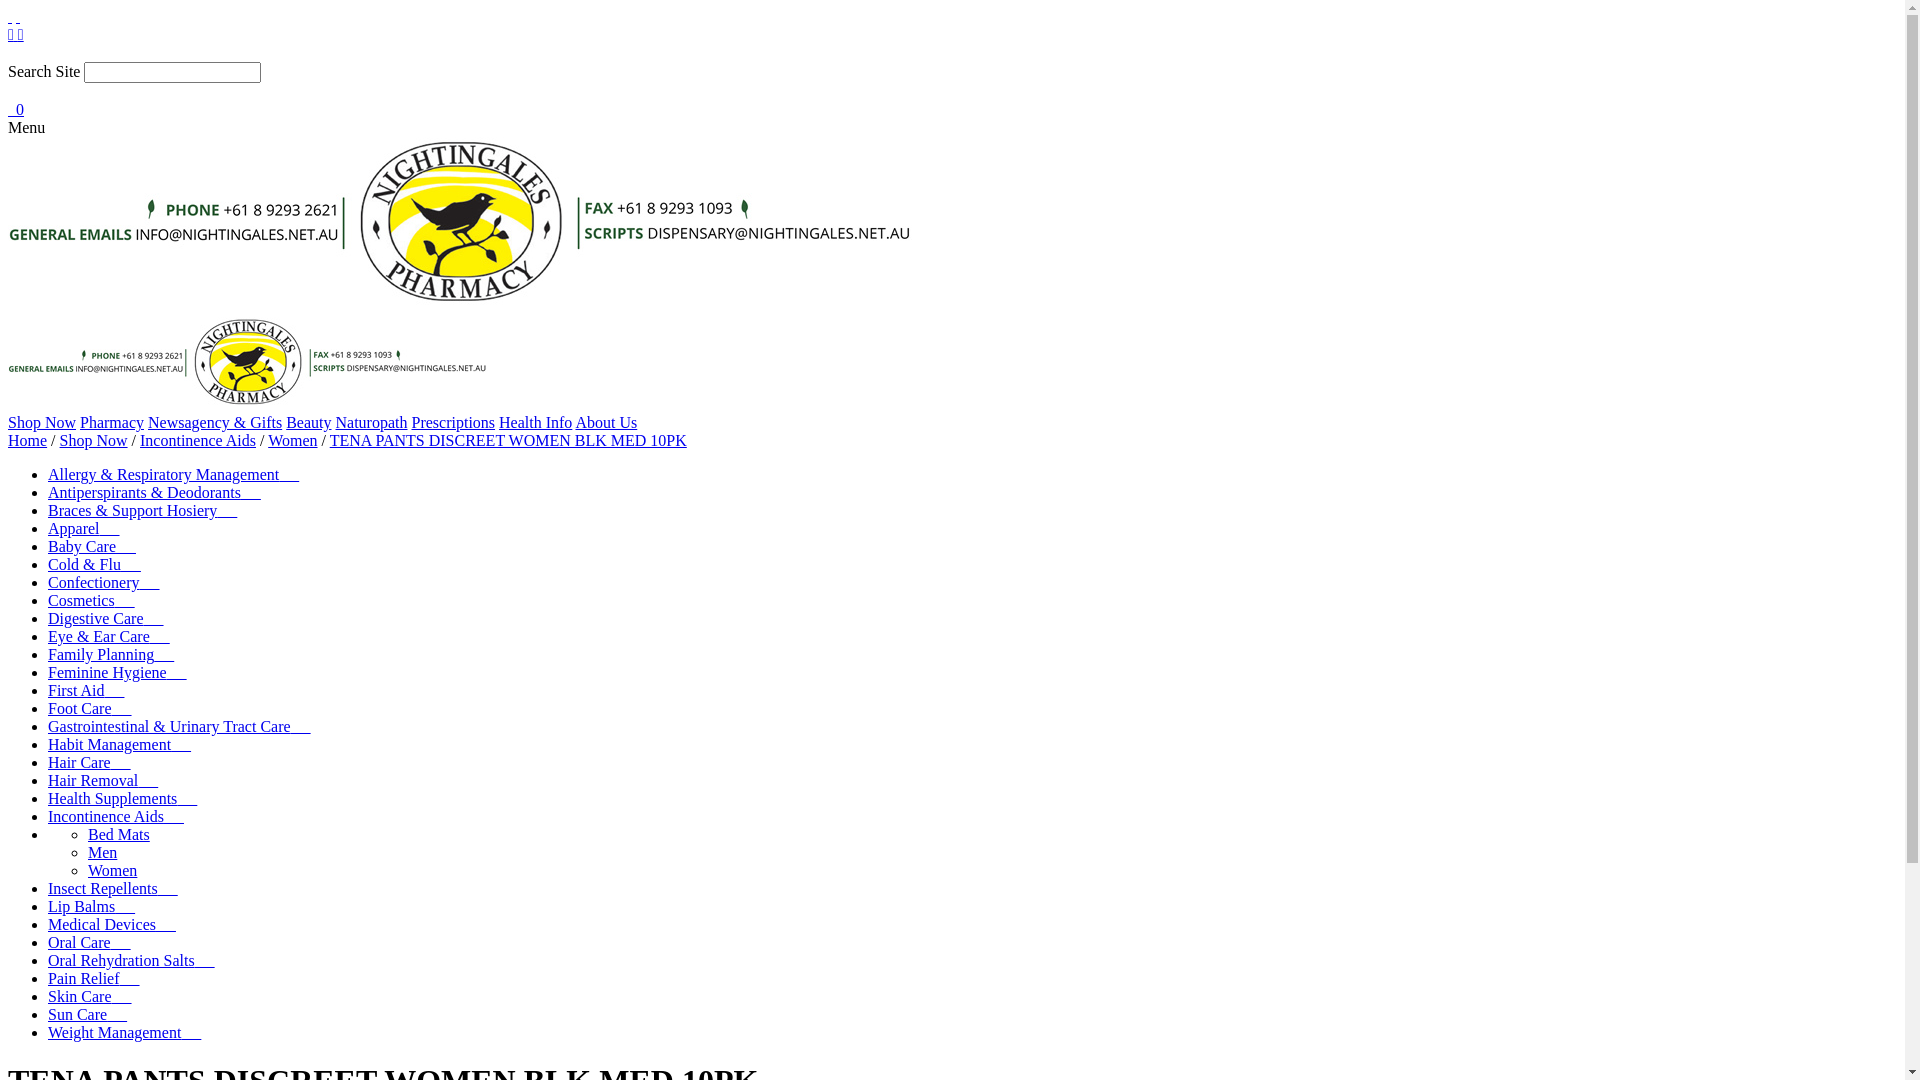  Describe the element at coordinates (104, 582) in the screenshot. I see `Confectionery     ` at that location.